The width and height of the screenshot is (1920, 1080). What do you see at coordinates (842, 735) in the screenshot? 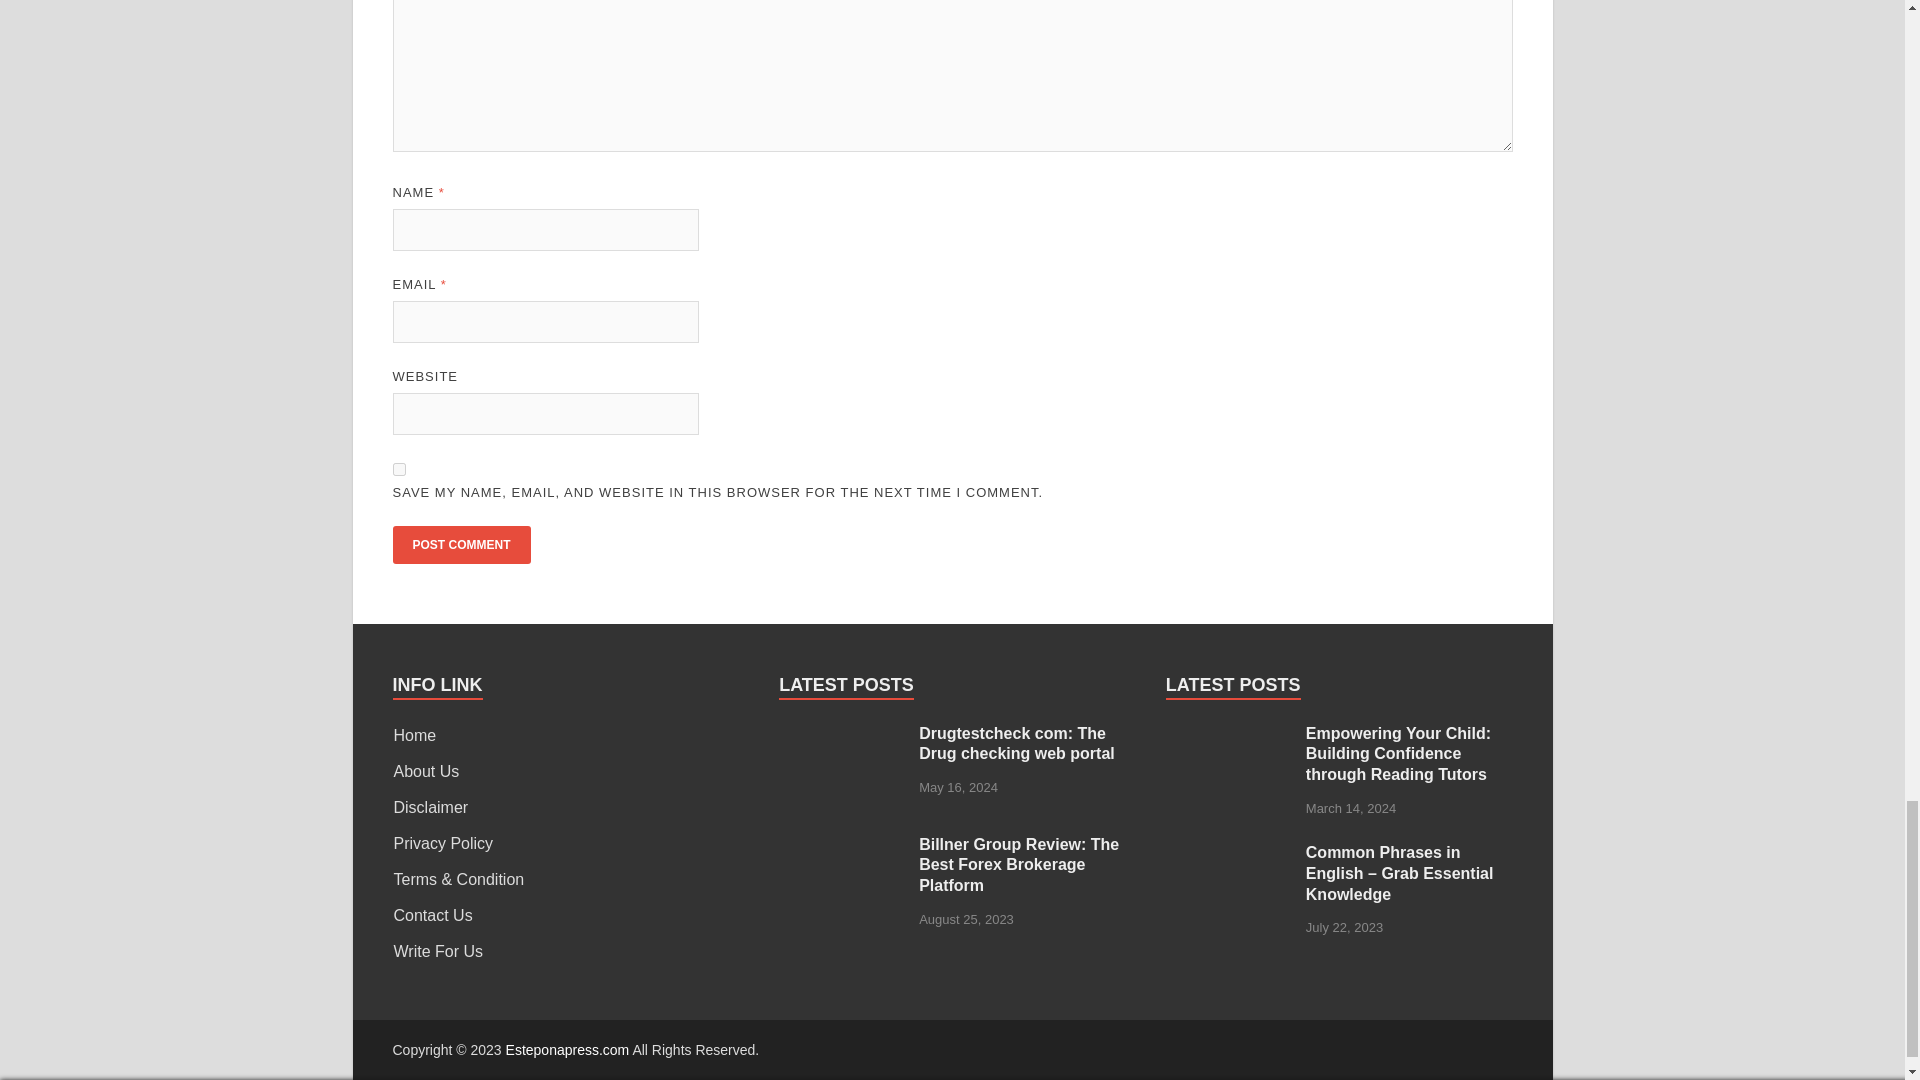
I see `Drugtestcheck com: The Drug checking web portal` at bounding box center [842, 735].